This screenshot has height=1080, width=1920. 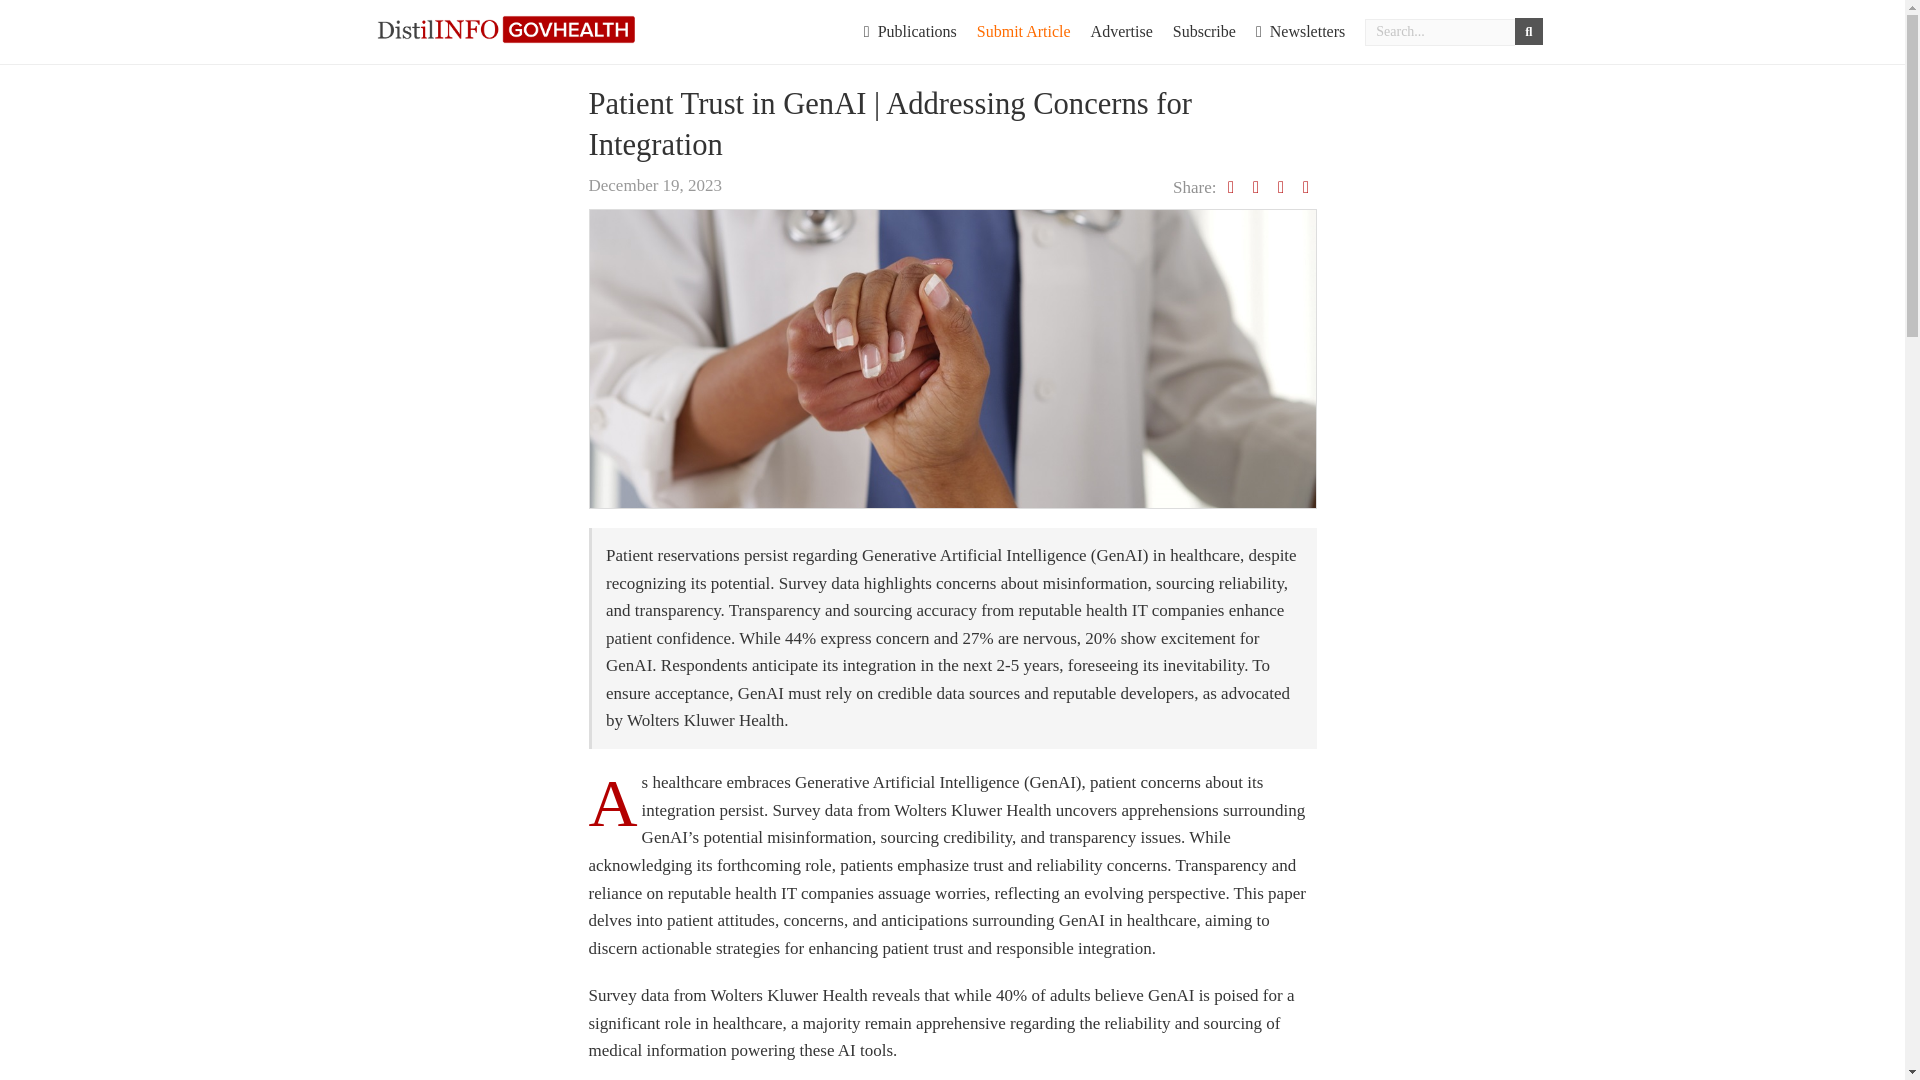 What do you see at coordinates (1122, 32) in the screenshot?
I see `Advertise` at bounding box center [1122, 32].